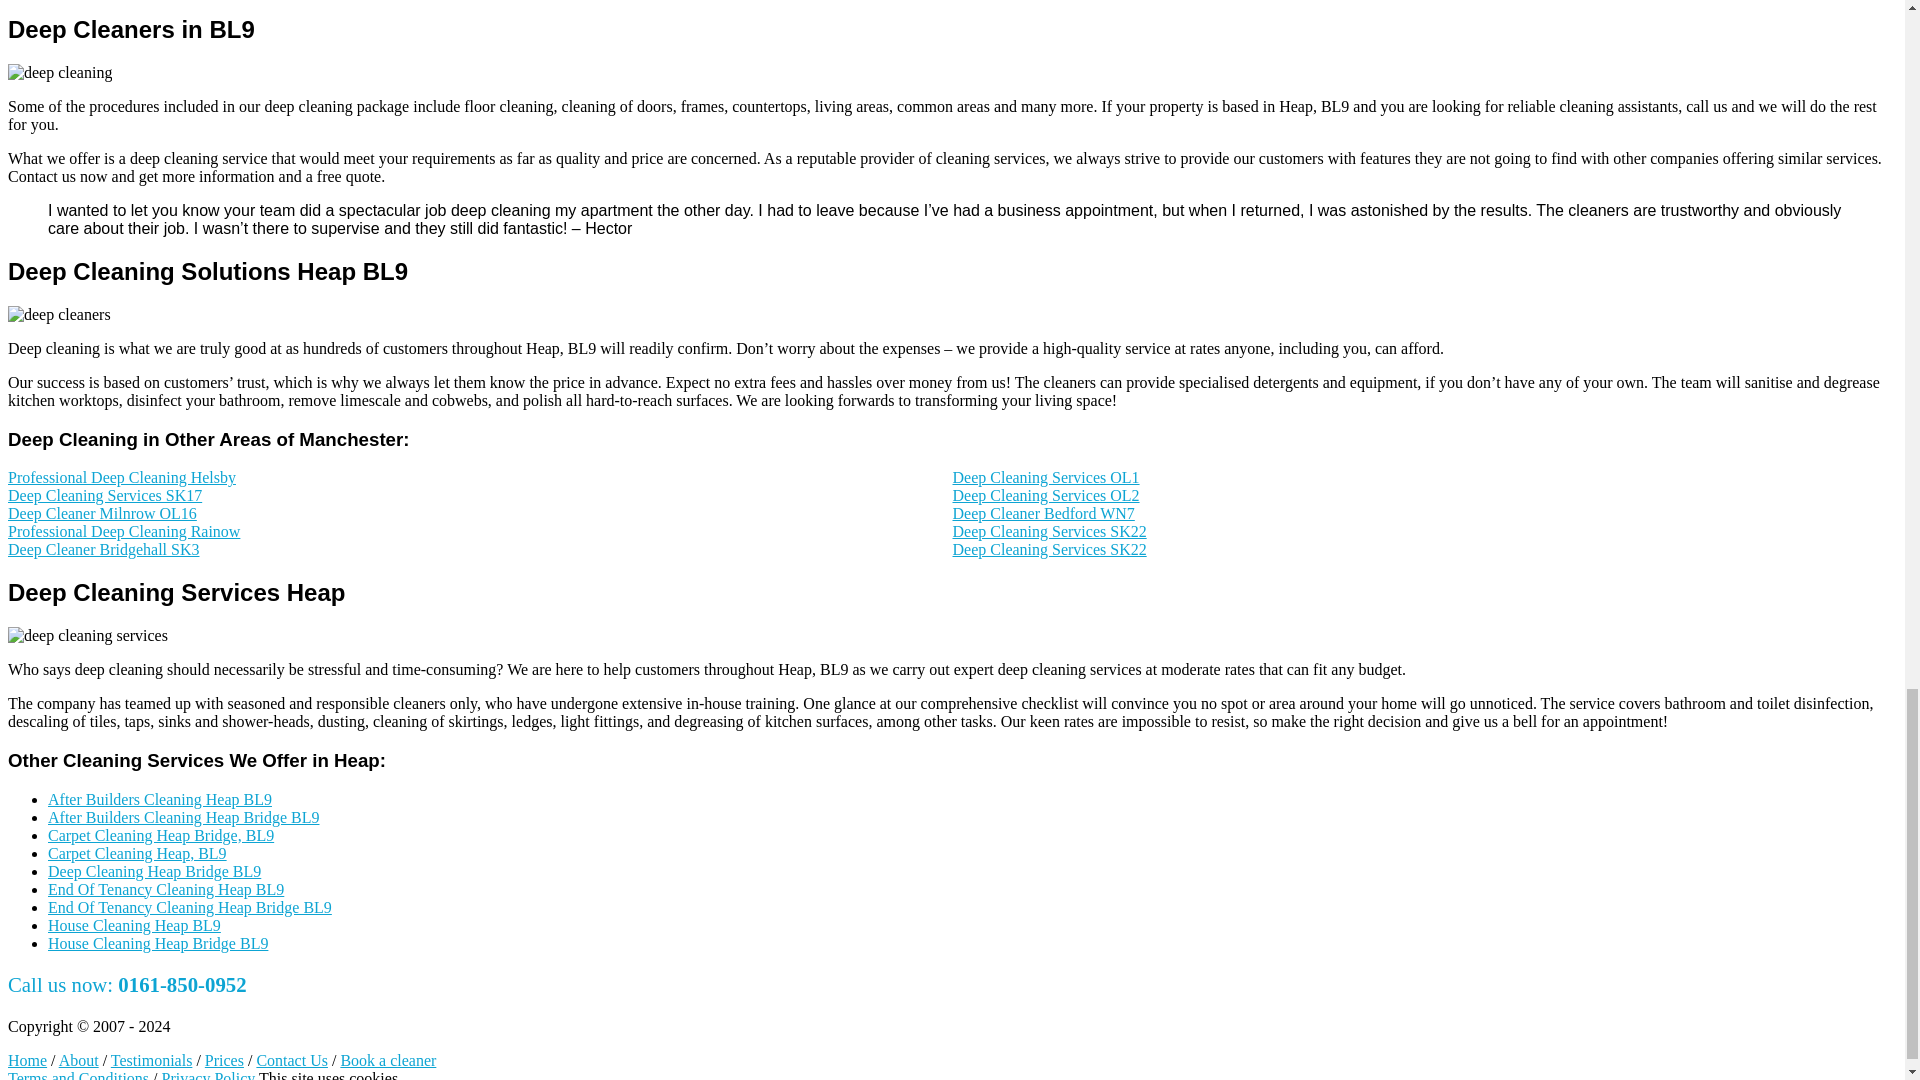 The height and width of the screenshot is (1080, 1920). I want to click on After Builders Cleaning Heap BL9, so click(160, 798).